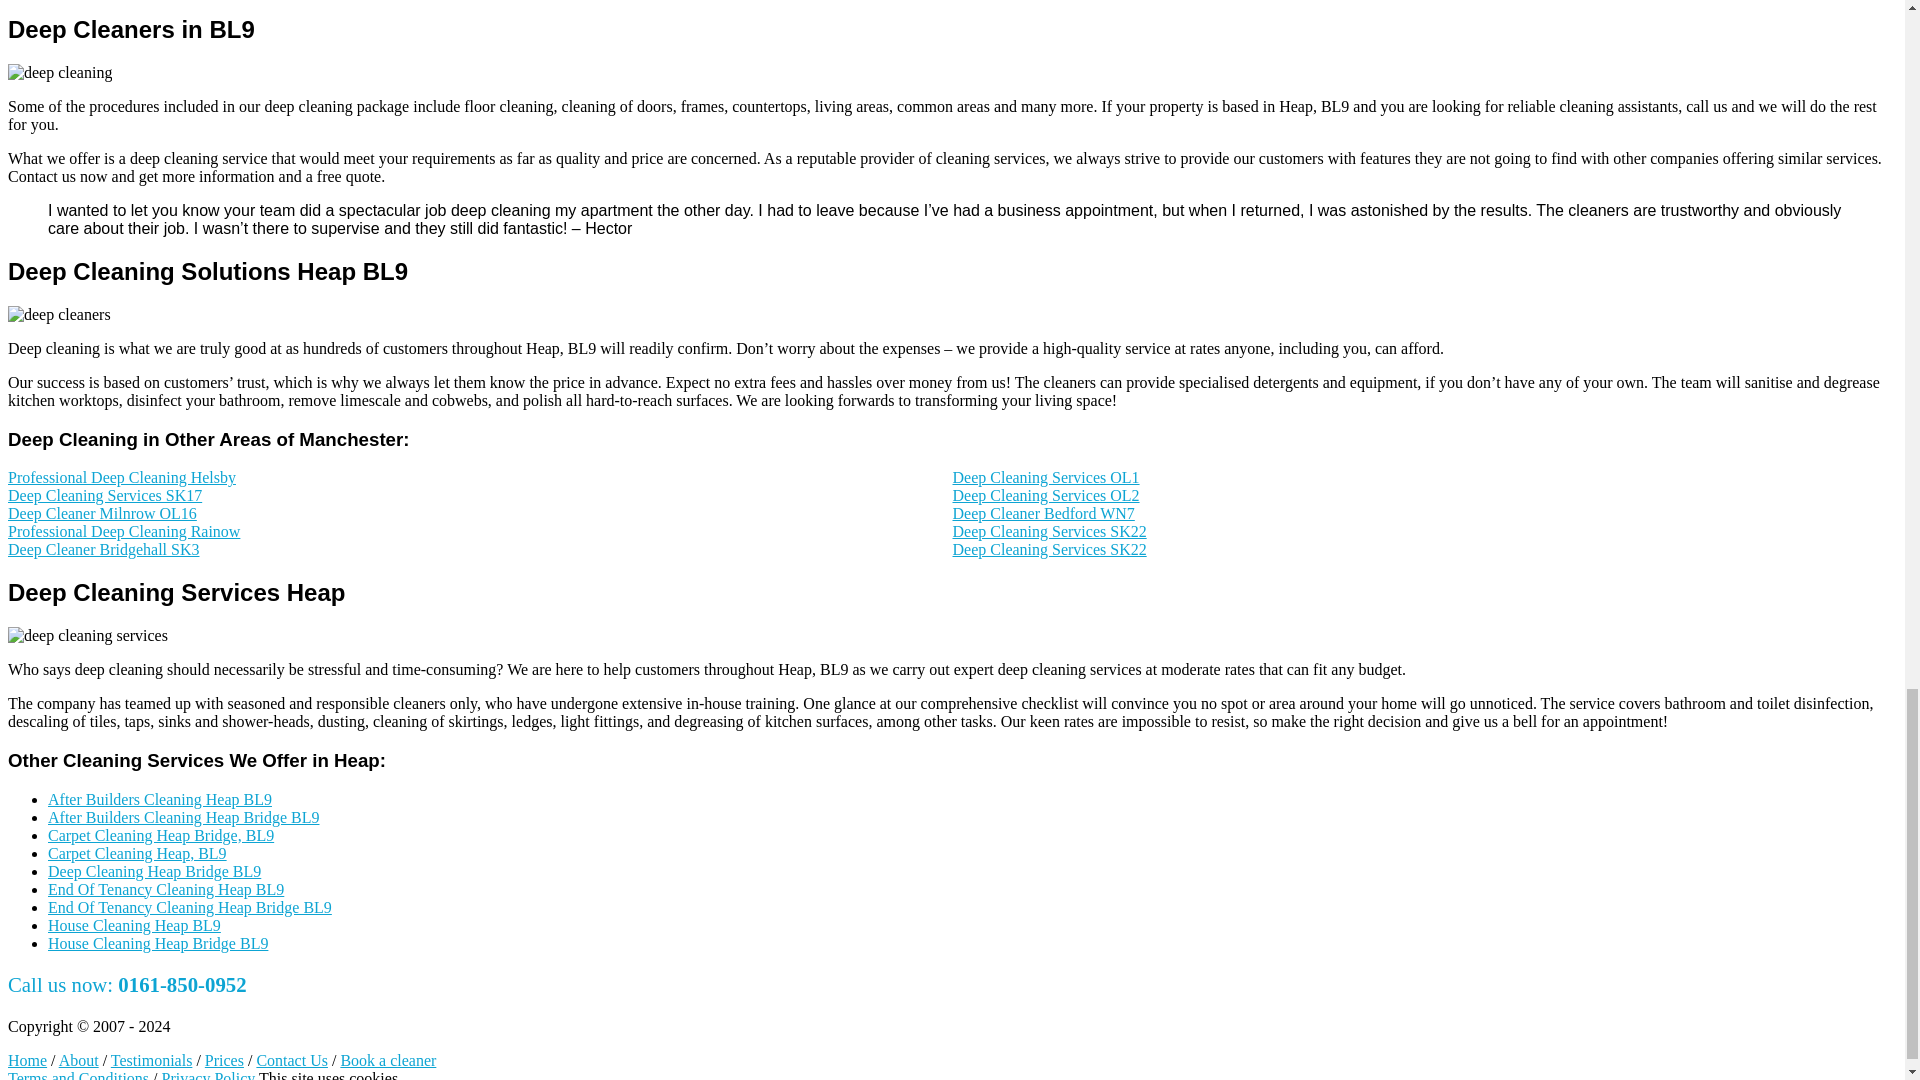 The height and width of the screenshot is (1080, 1920). I want to click on After Builders Cleaning Heap BL9, so click(160, 798).